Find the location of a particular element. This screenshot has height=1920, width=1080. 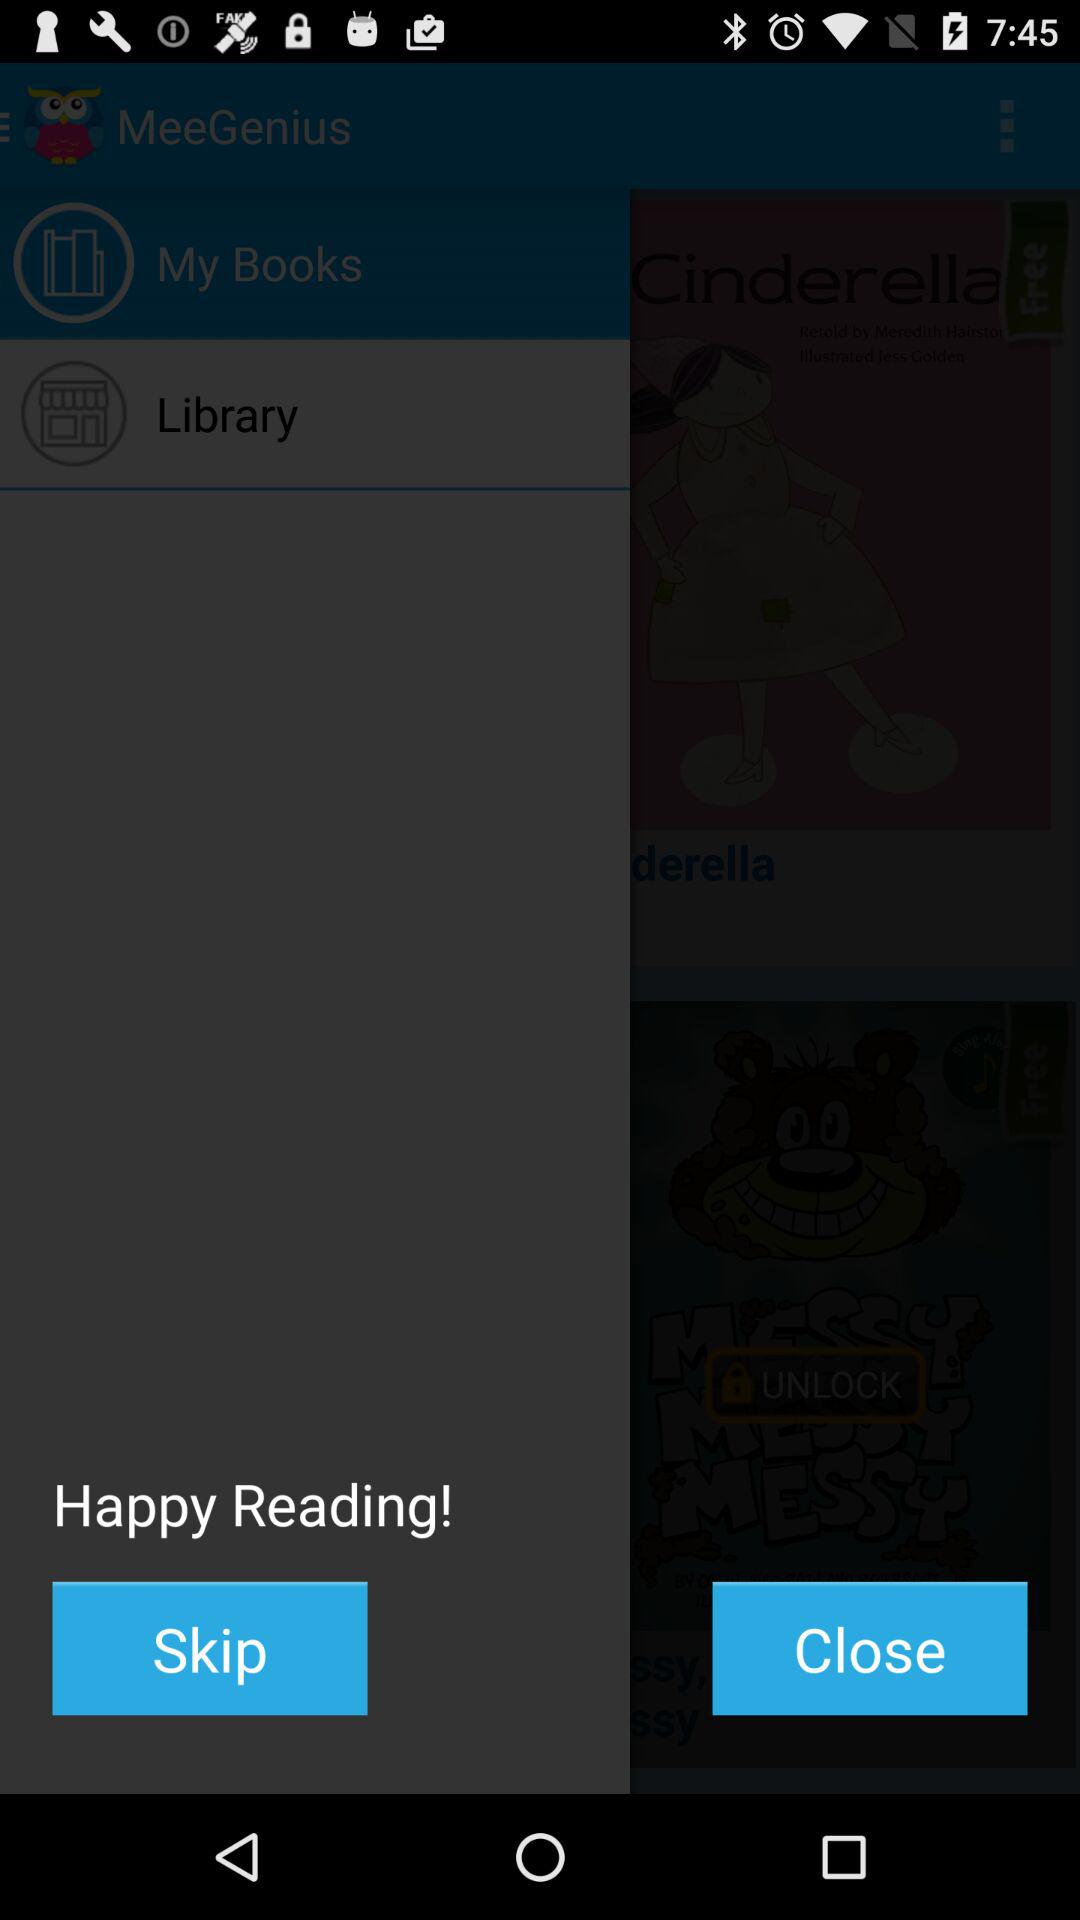

choose the item next to the close item is located at coordinates (210, 1648).